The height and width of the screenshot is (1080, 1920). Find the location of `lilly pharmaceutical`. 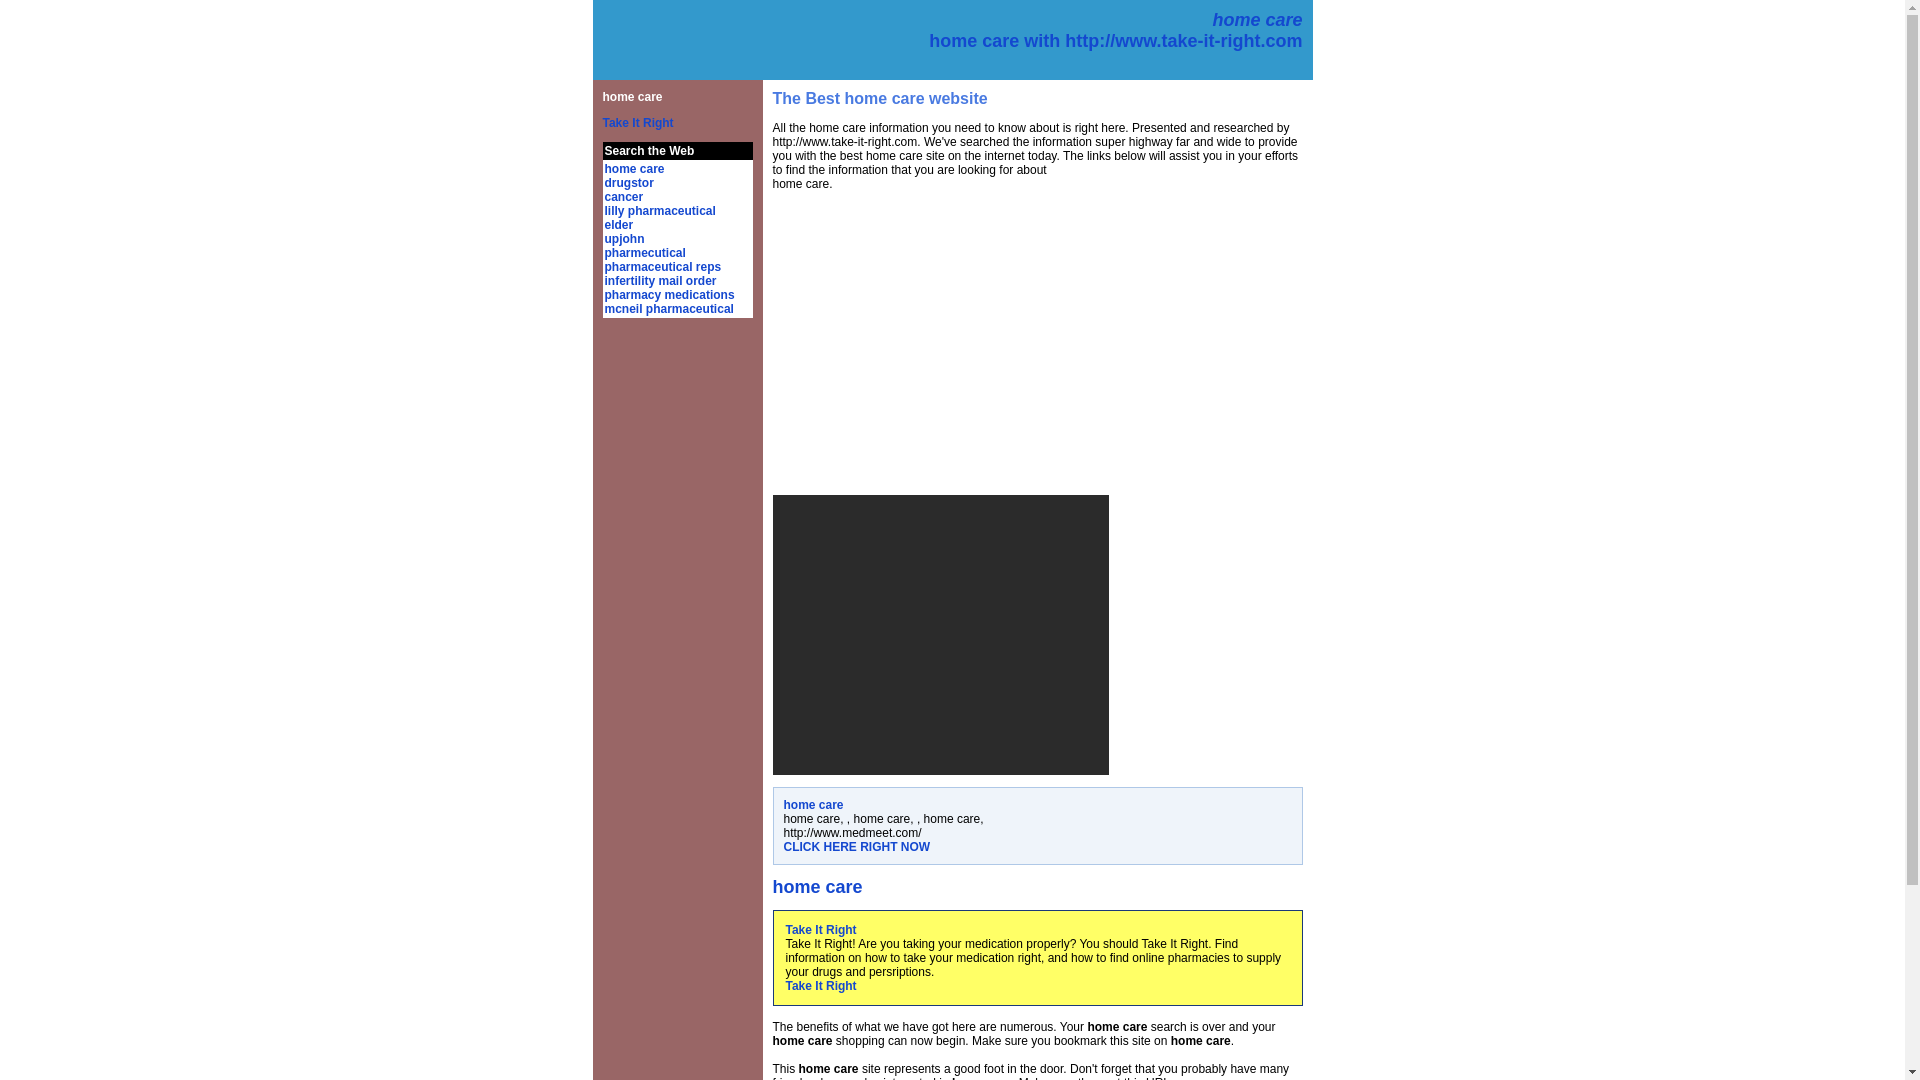

lilly pharmaceutical is located at coordinates (659, 211).